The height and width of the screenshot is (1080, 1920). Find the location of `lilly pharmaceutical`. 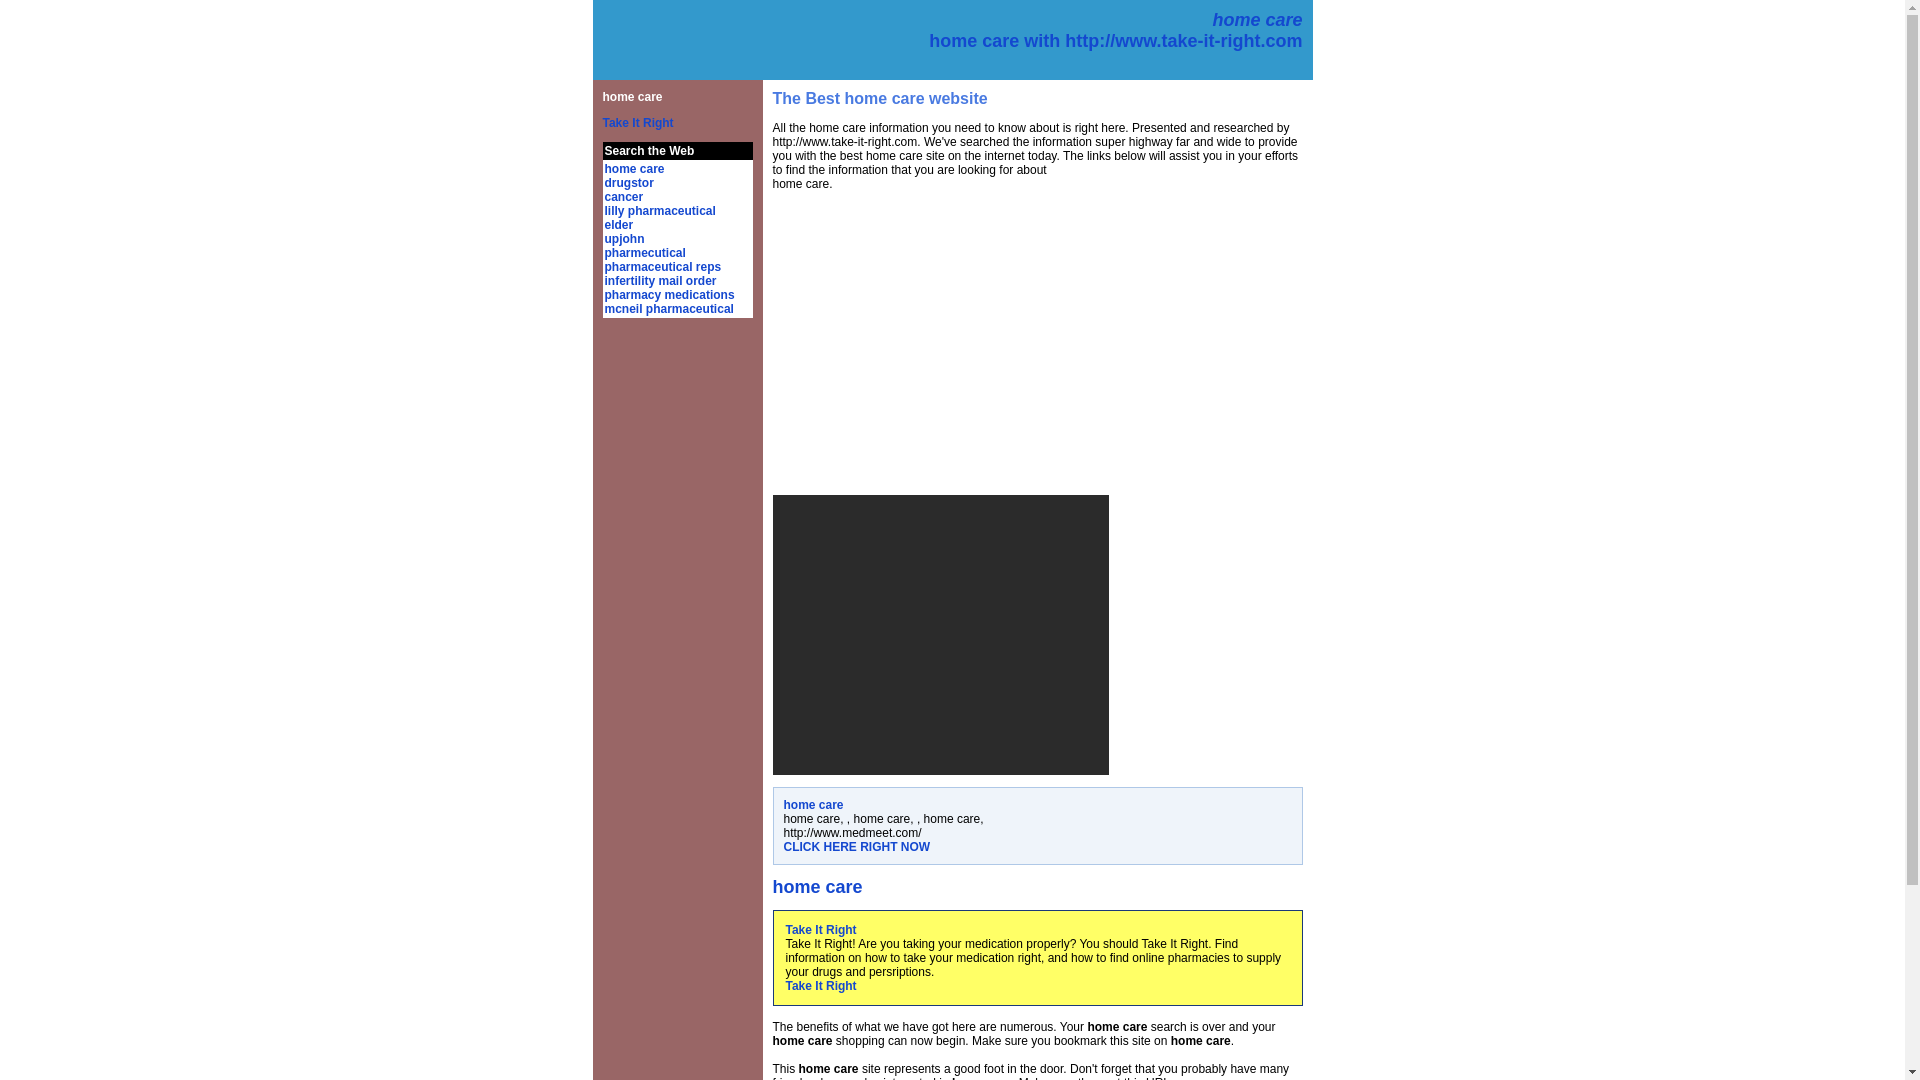

lilly pharmaceutical is located at coordinates (659, 211).